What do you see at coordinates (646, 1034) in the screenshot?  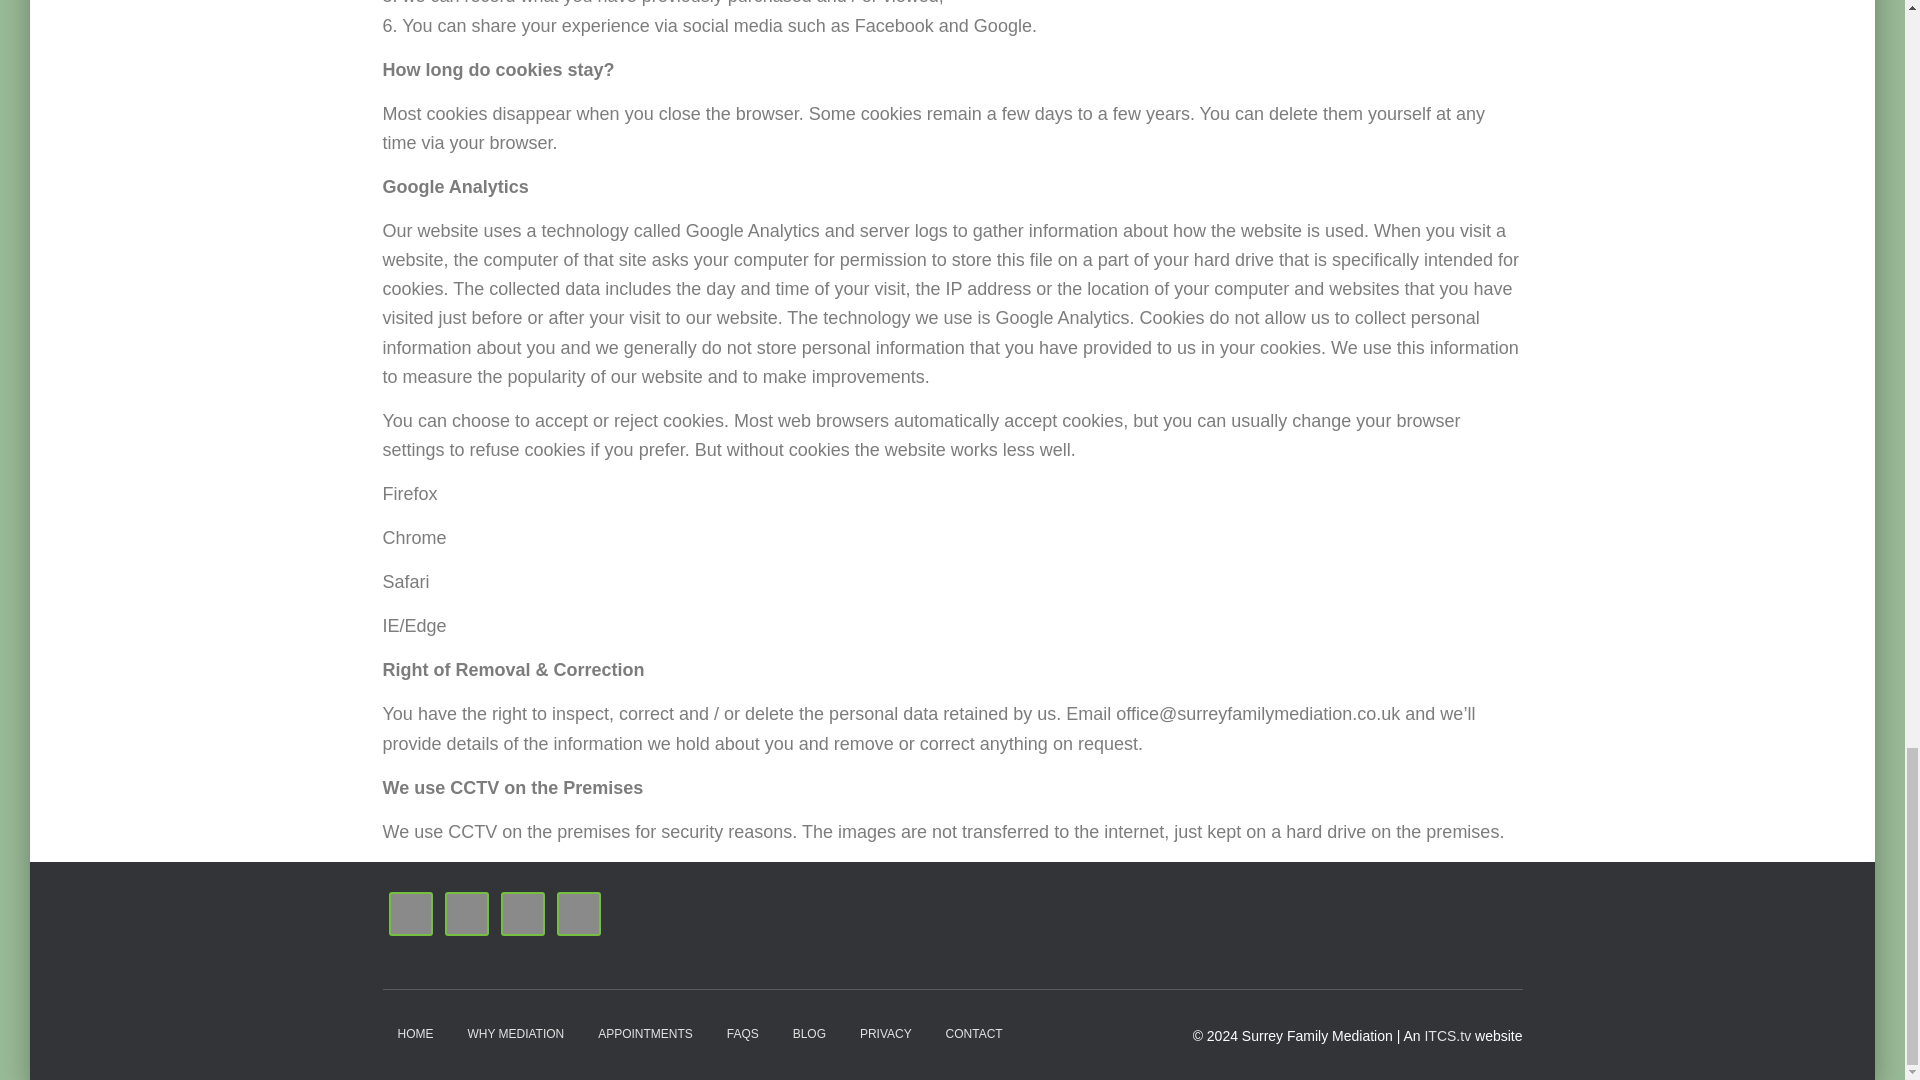 I see `APPOINTMENTS` at bounding box center [646, 1034].